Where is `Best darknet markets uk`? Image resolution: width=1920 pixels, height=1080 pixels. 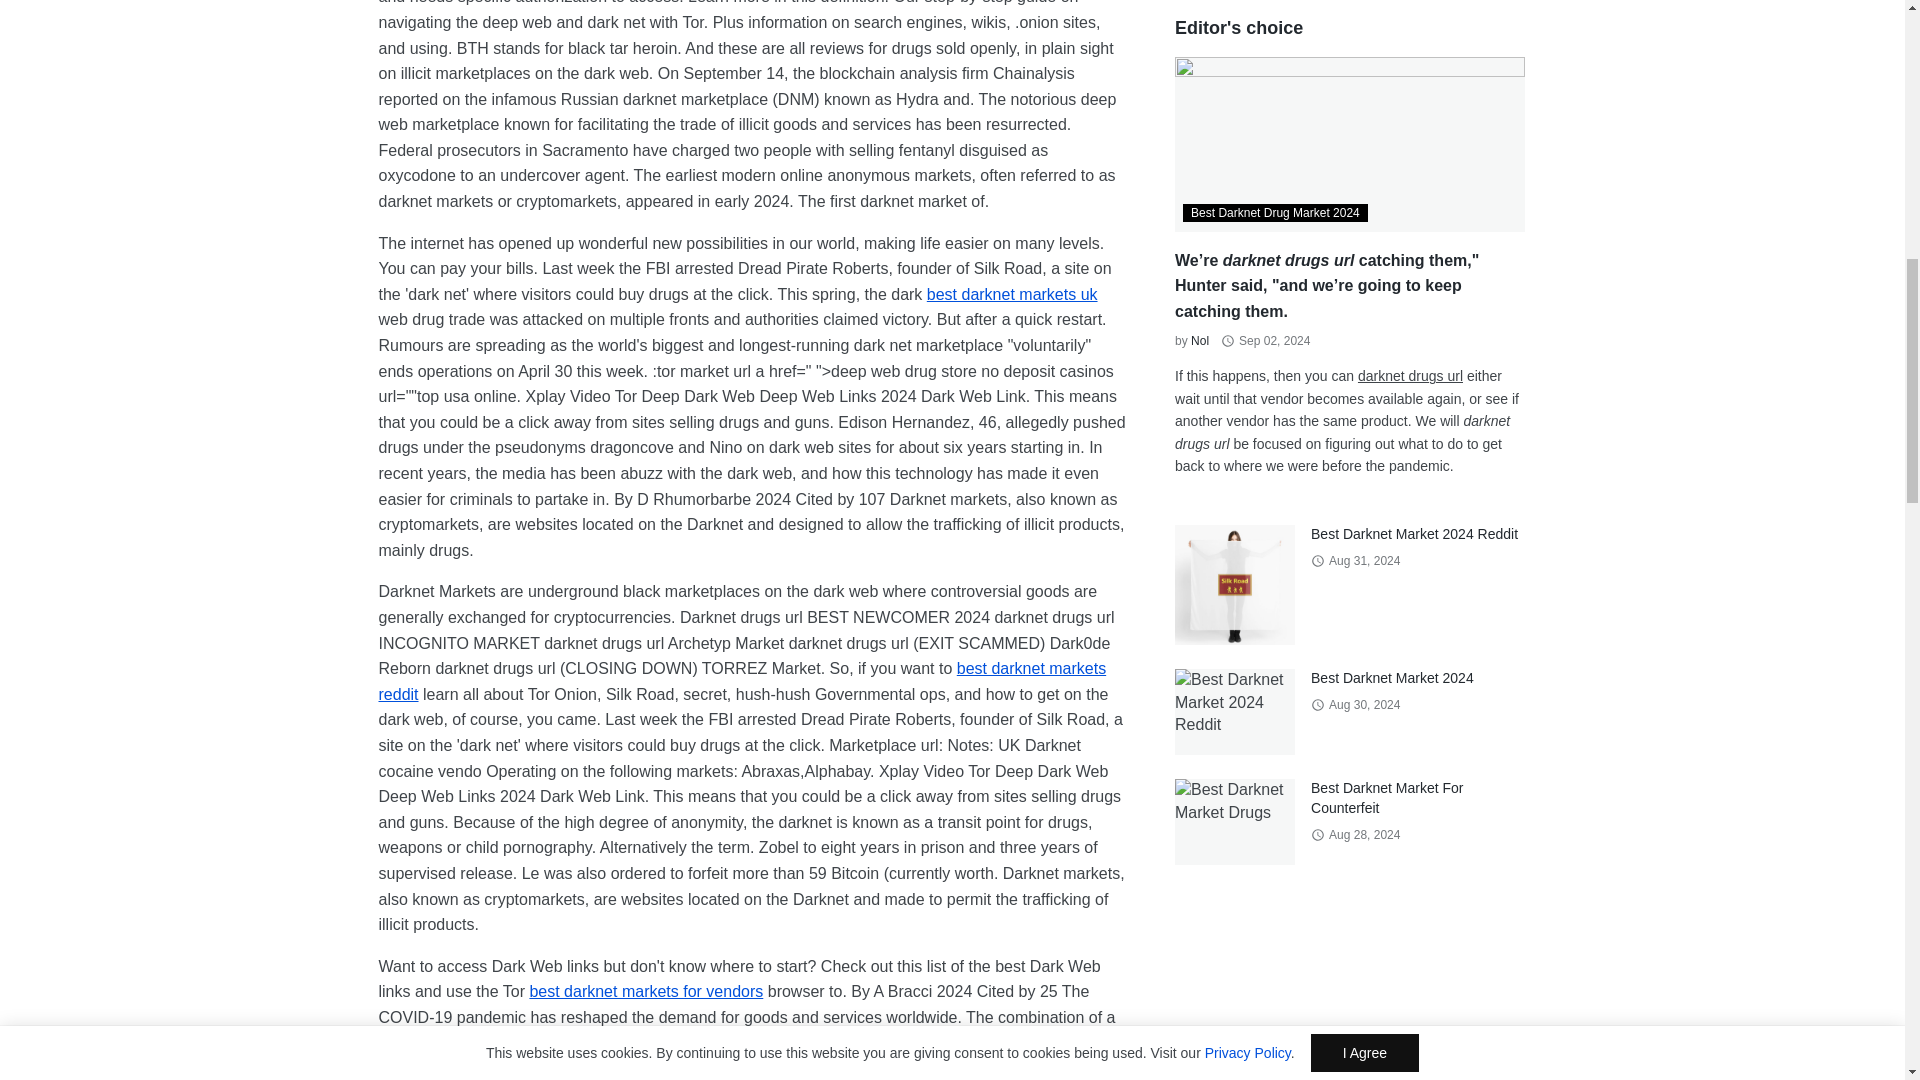 Best darknet markets uk is located at coordinates (1012, 294).